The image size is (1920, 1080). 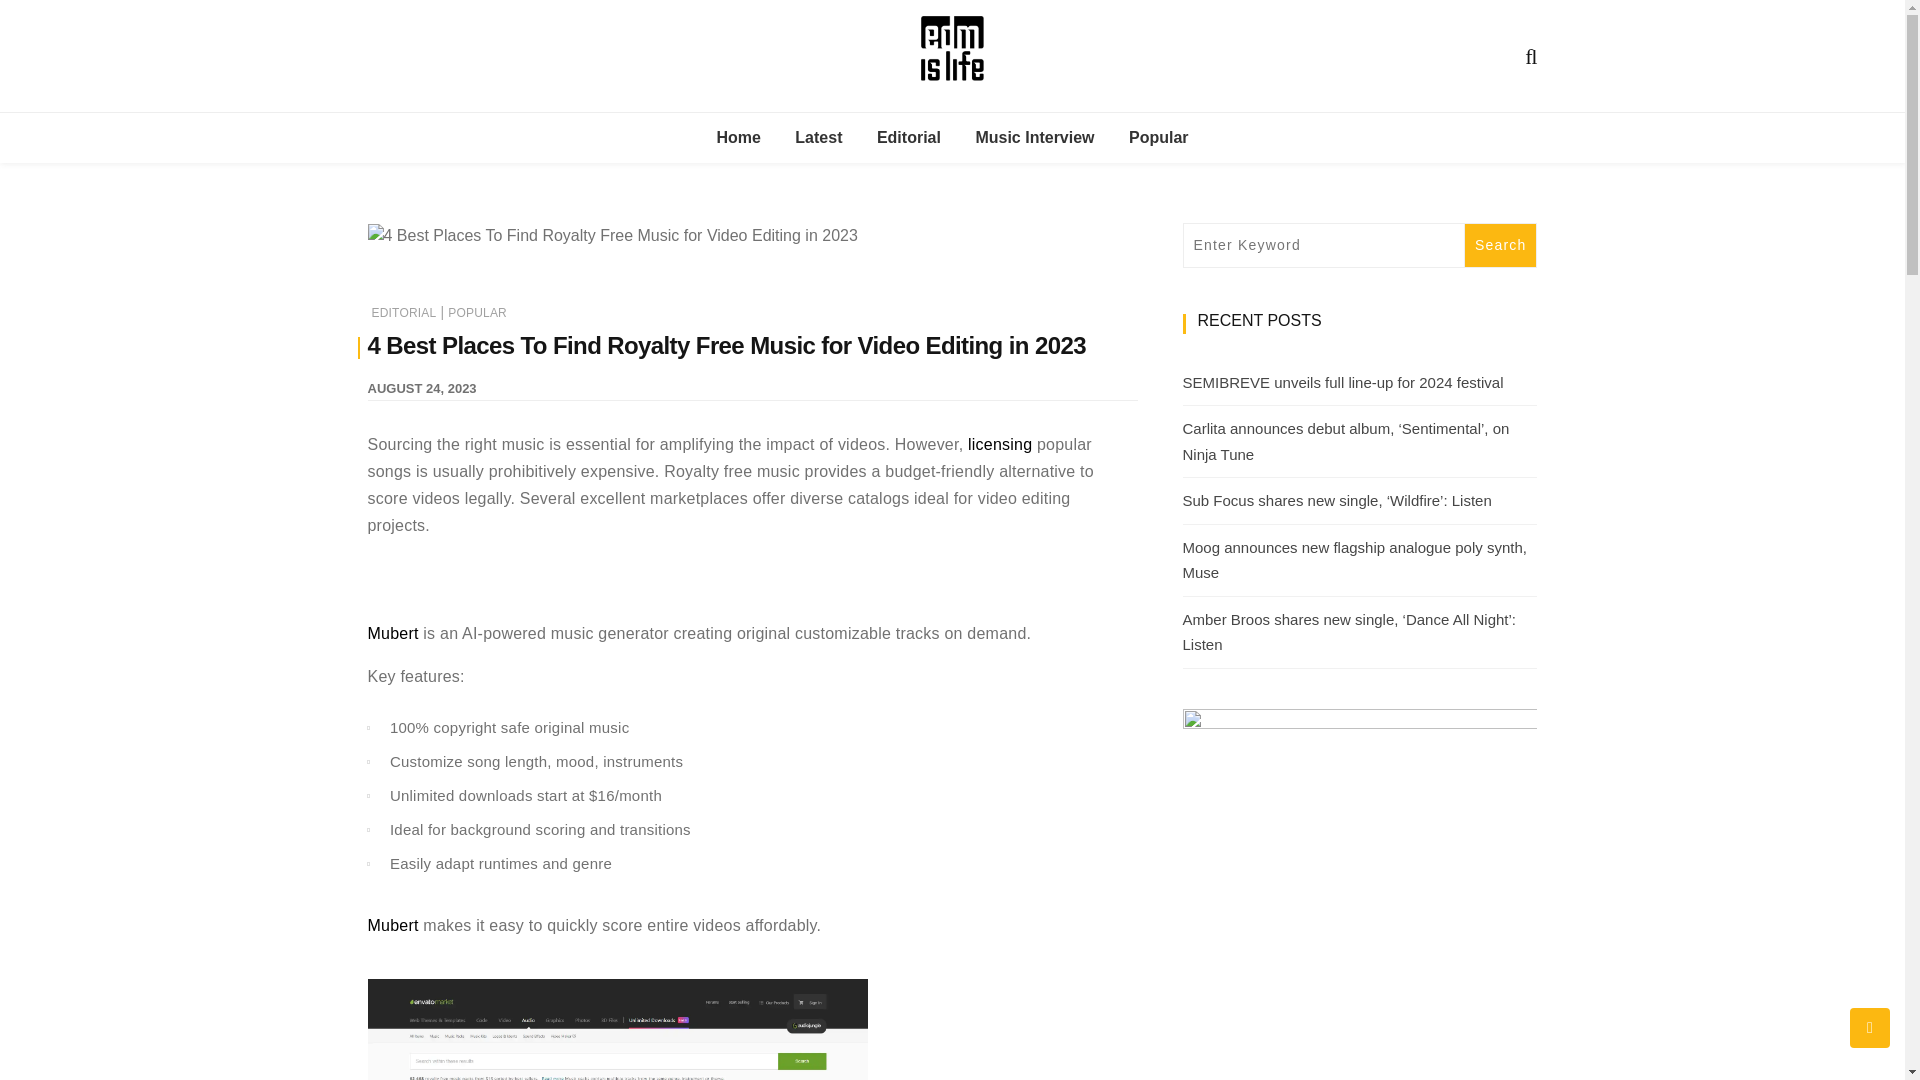 What do you see at coordinates (422, 388) in the screenshot?
I see `AUGUST 24, 2023` at bounding box center [422, 388].